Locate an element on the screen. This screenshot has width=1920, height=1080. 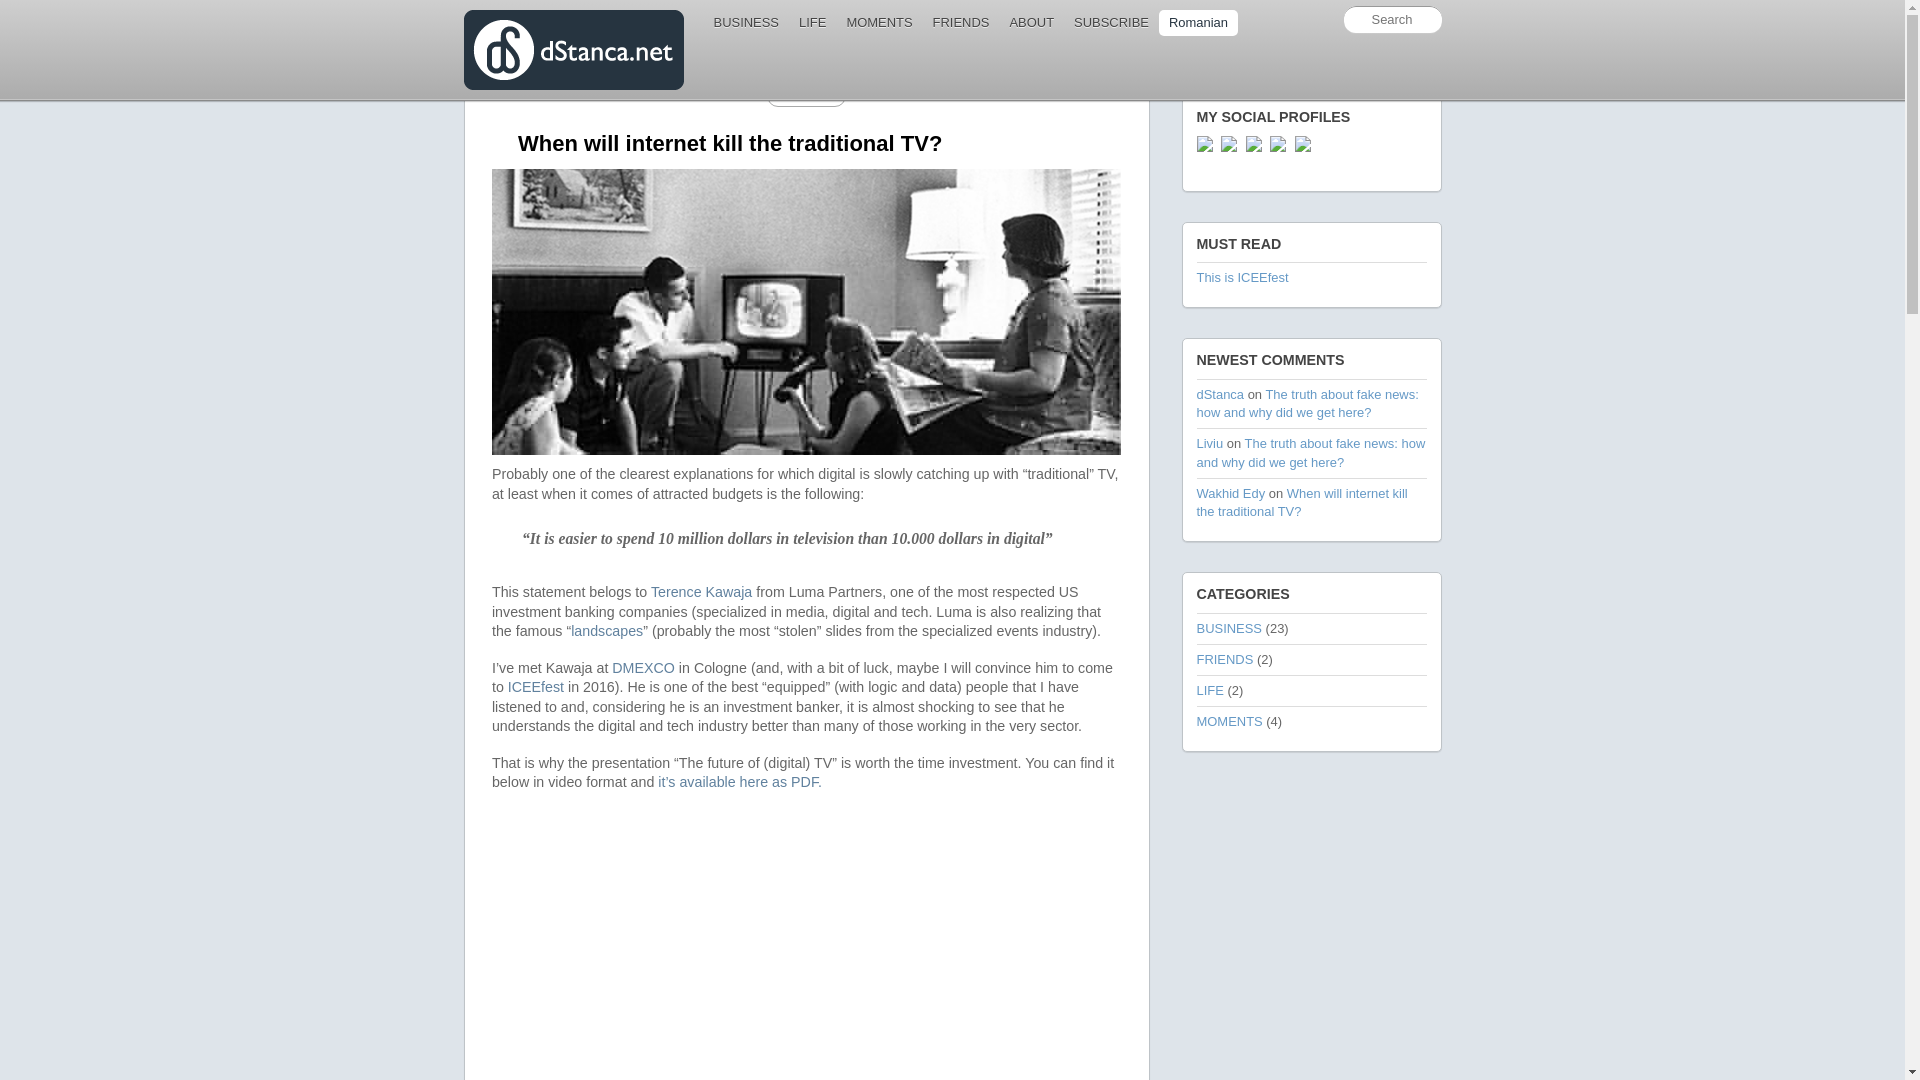
LinkedIN is located at coordinates (1254, 142).